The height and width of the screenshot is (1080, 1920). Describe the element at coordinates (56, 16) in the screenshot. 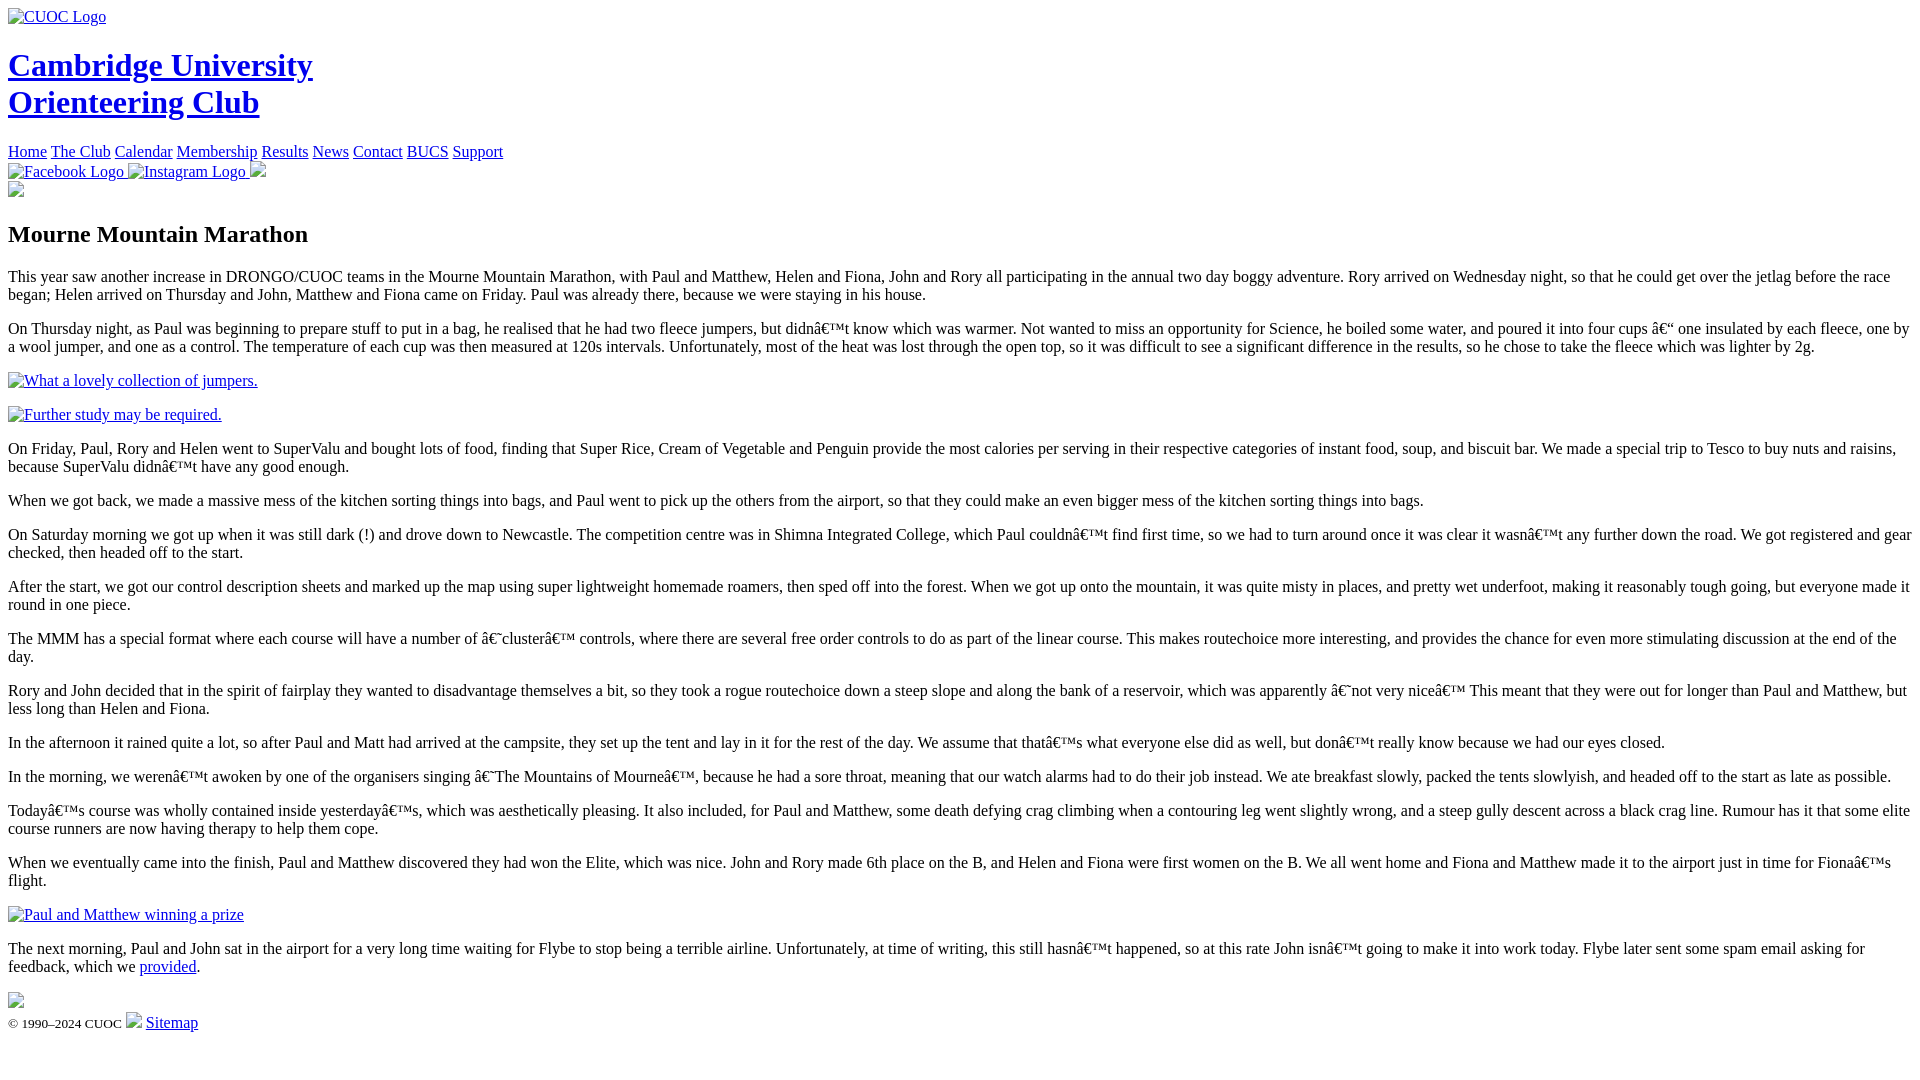

I see `CUOC Logo` at that location.